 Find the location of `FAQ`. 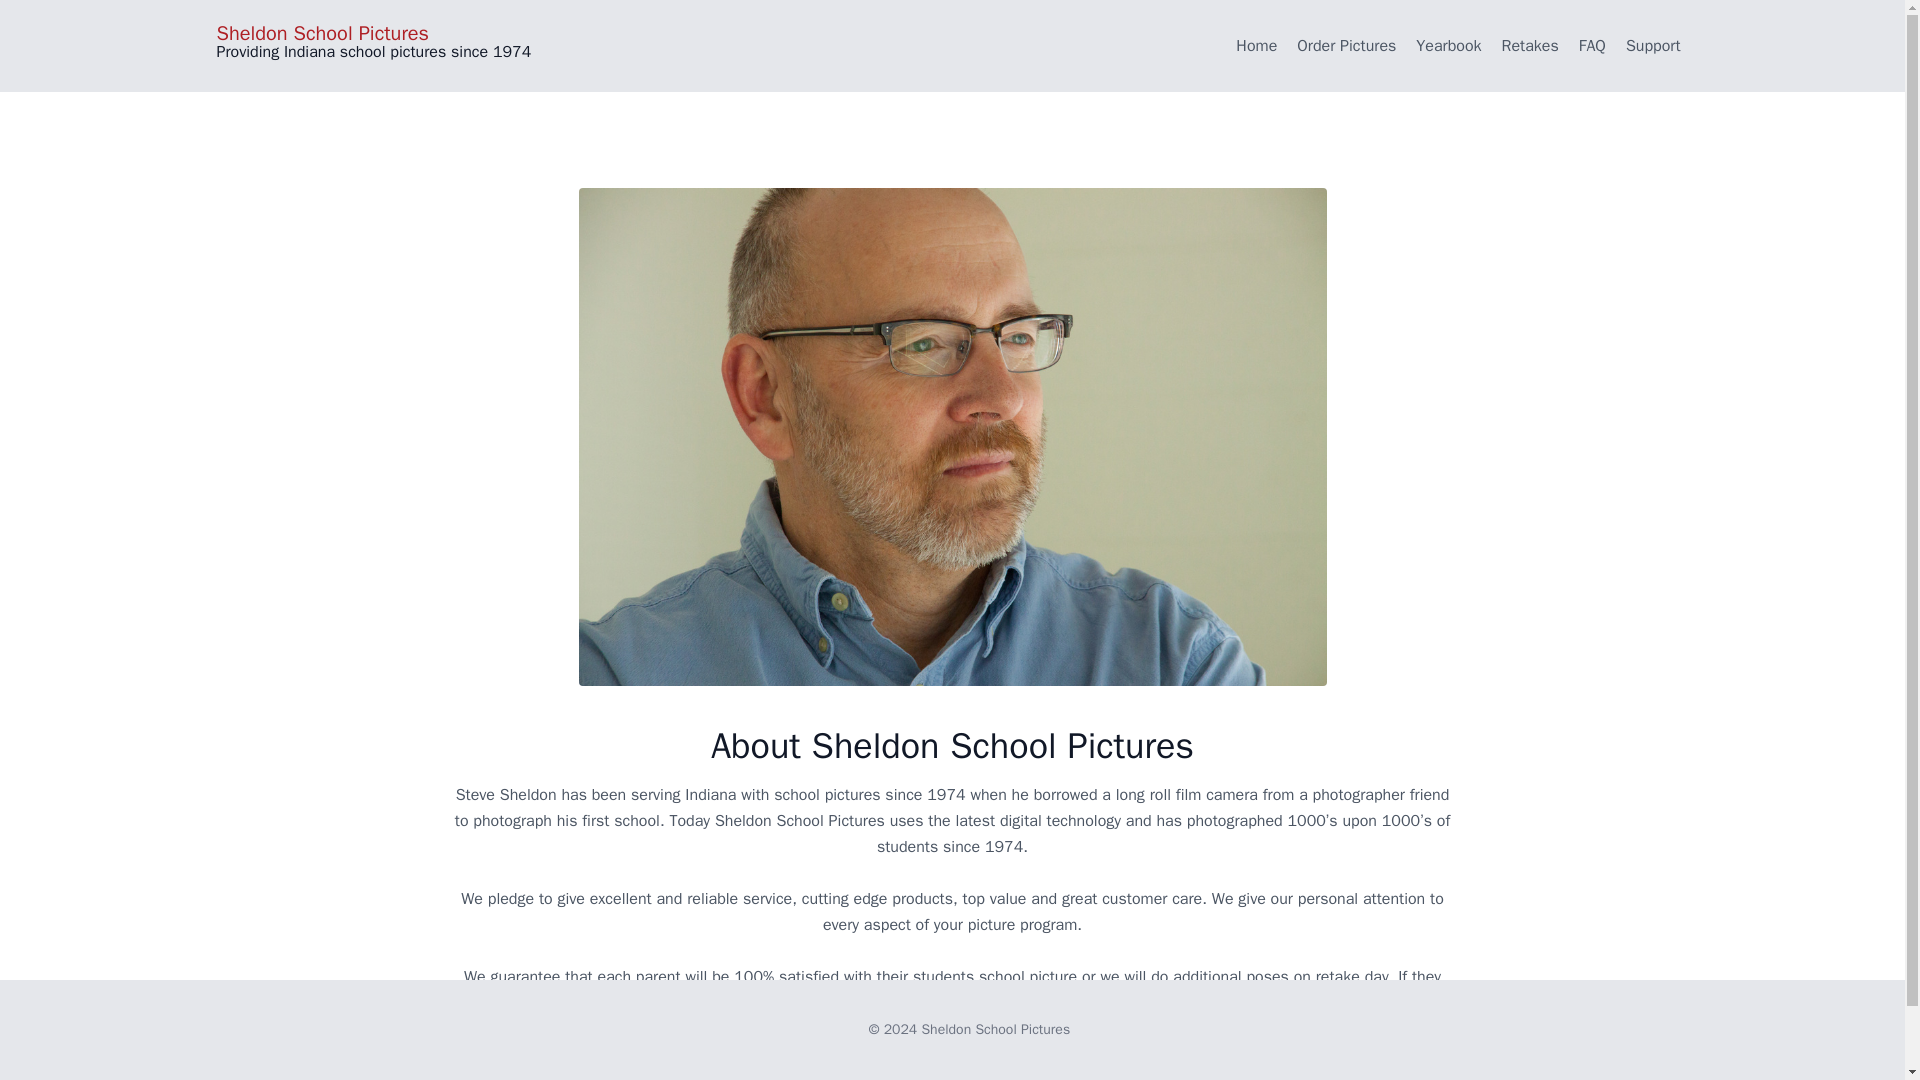

FAQ is located at coordinates (1592, 46).